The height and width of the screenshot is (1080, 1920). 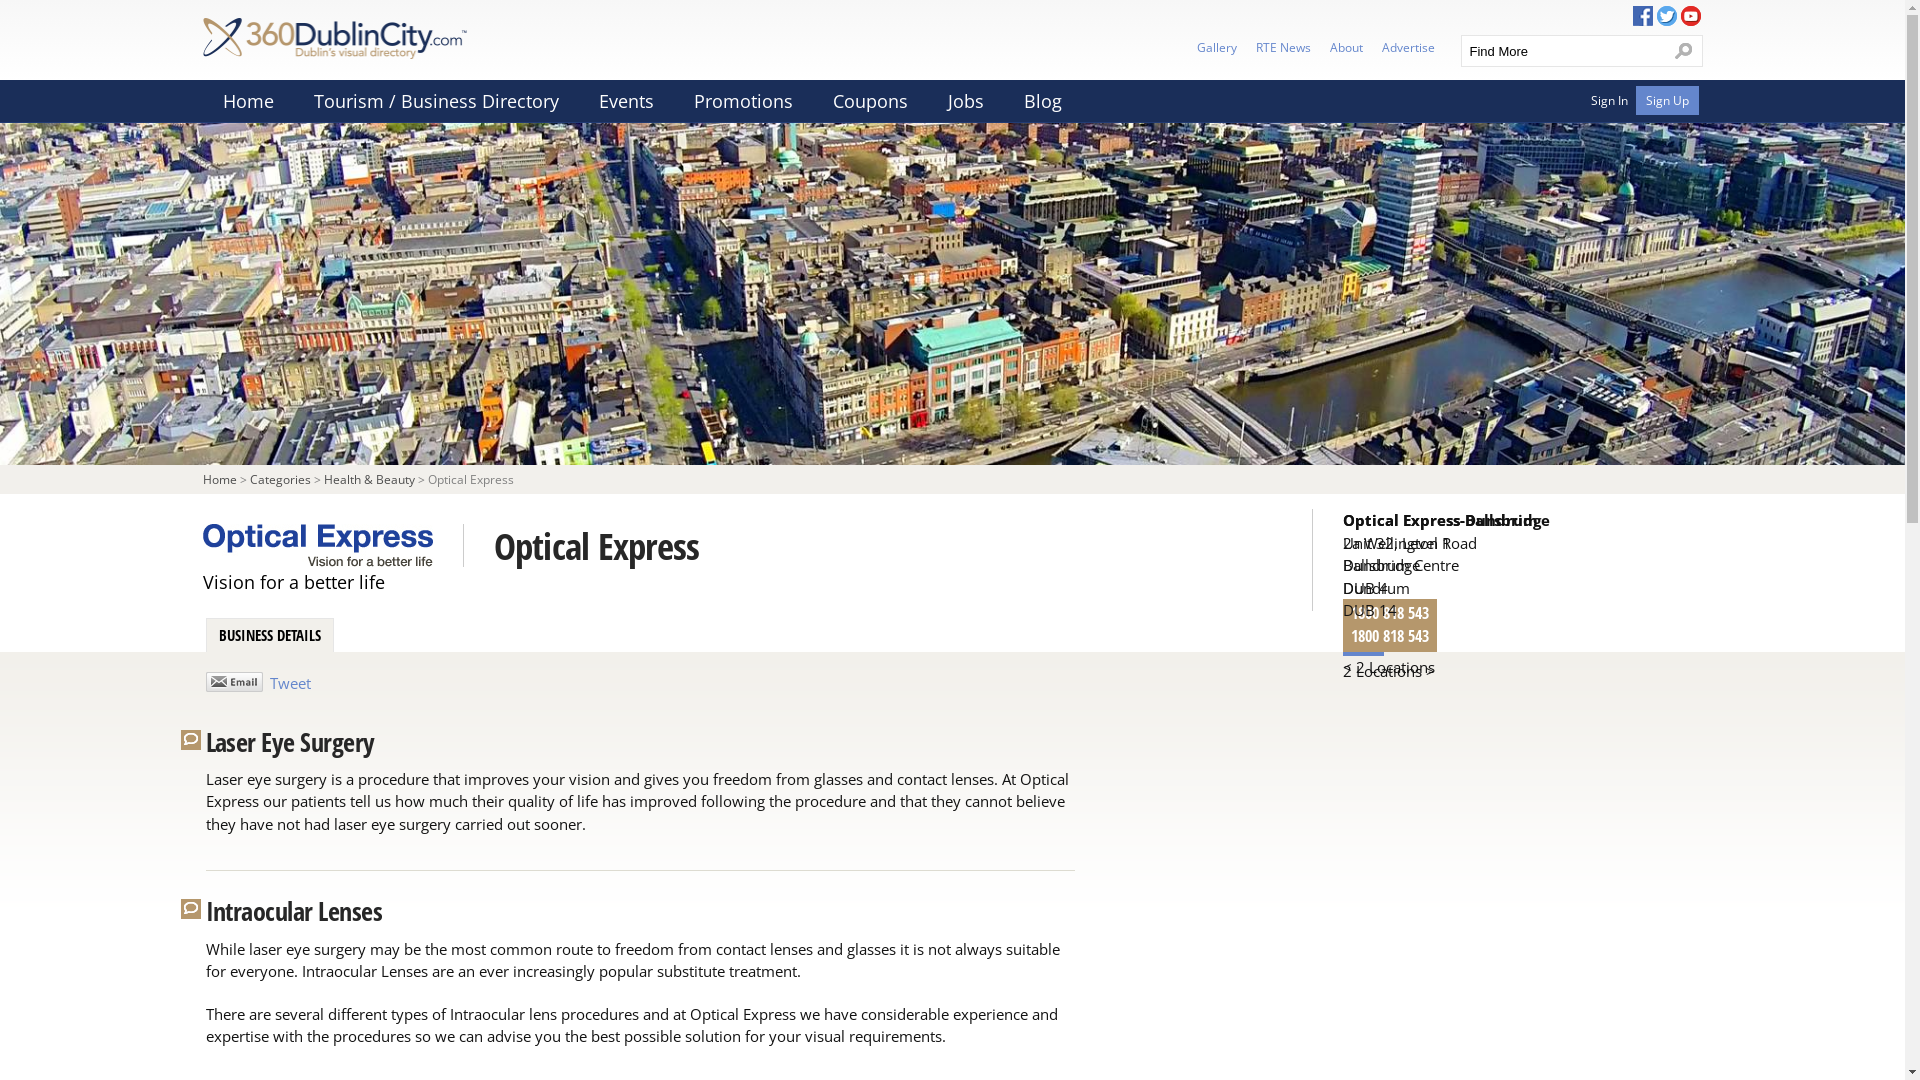 I want to click on Advertise, so click(x=1408, y=46).